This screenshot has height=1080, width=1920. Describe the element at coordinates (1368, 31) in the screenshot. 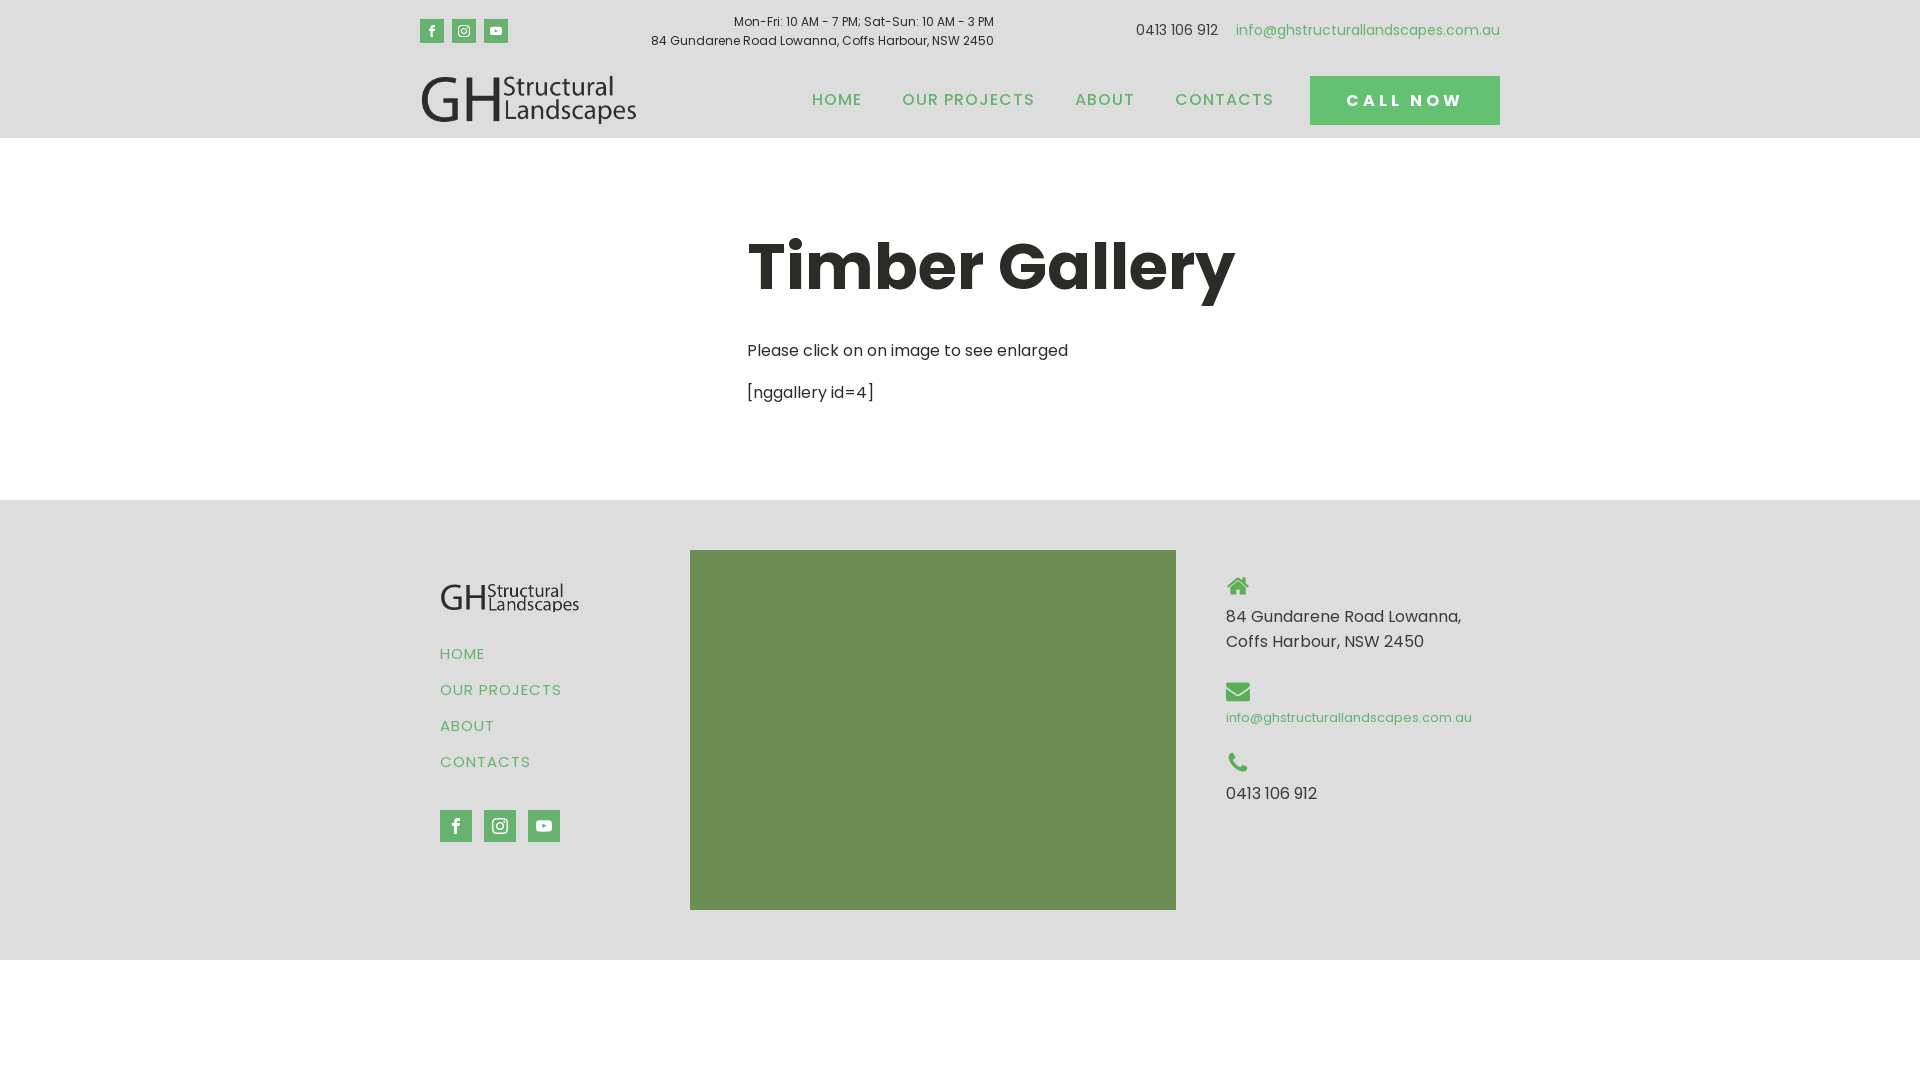

I see `info@ghstructurallandscapes.com.au` at that location.